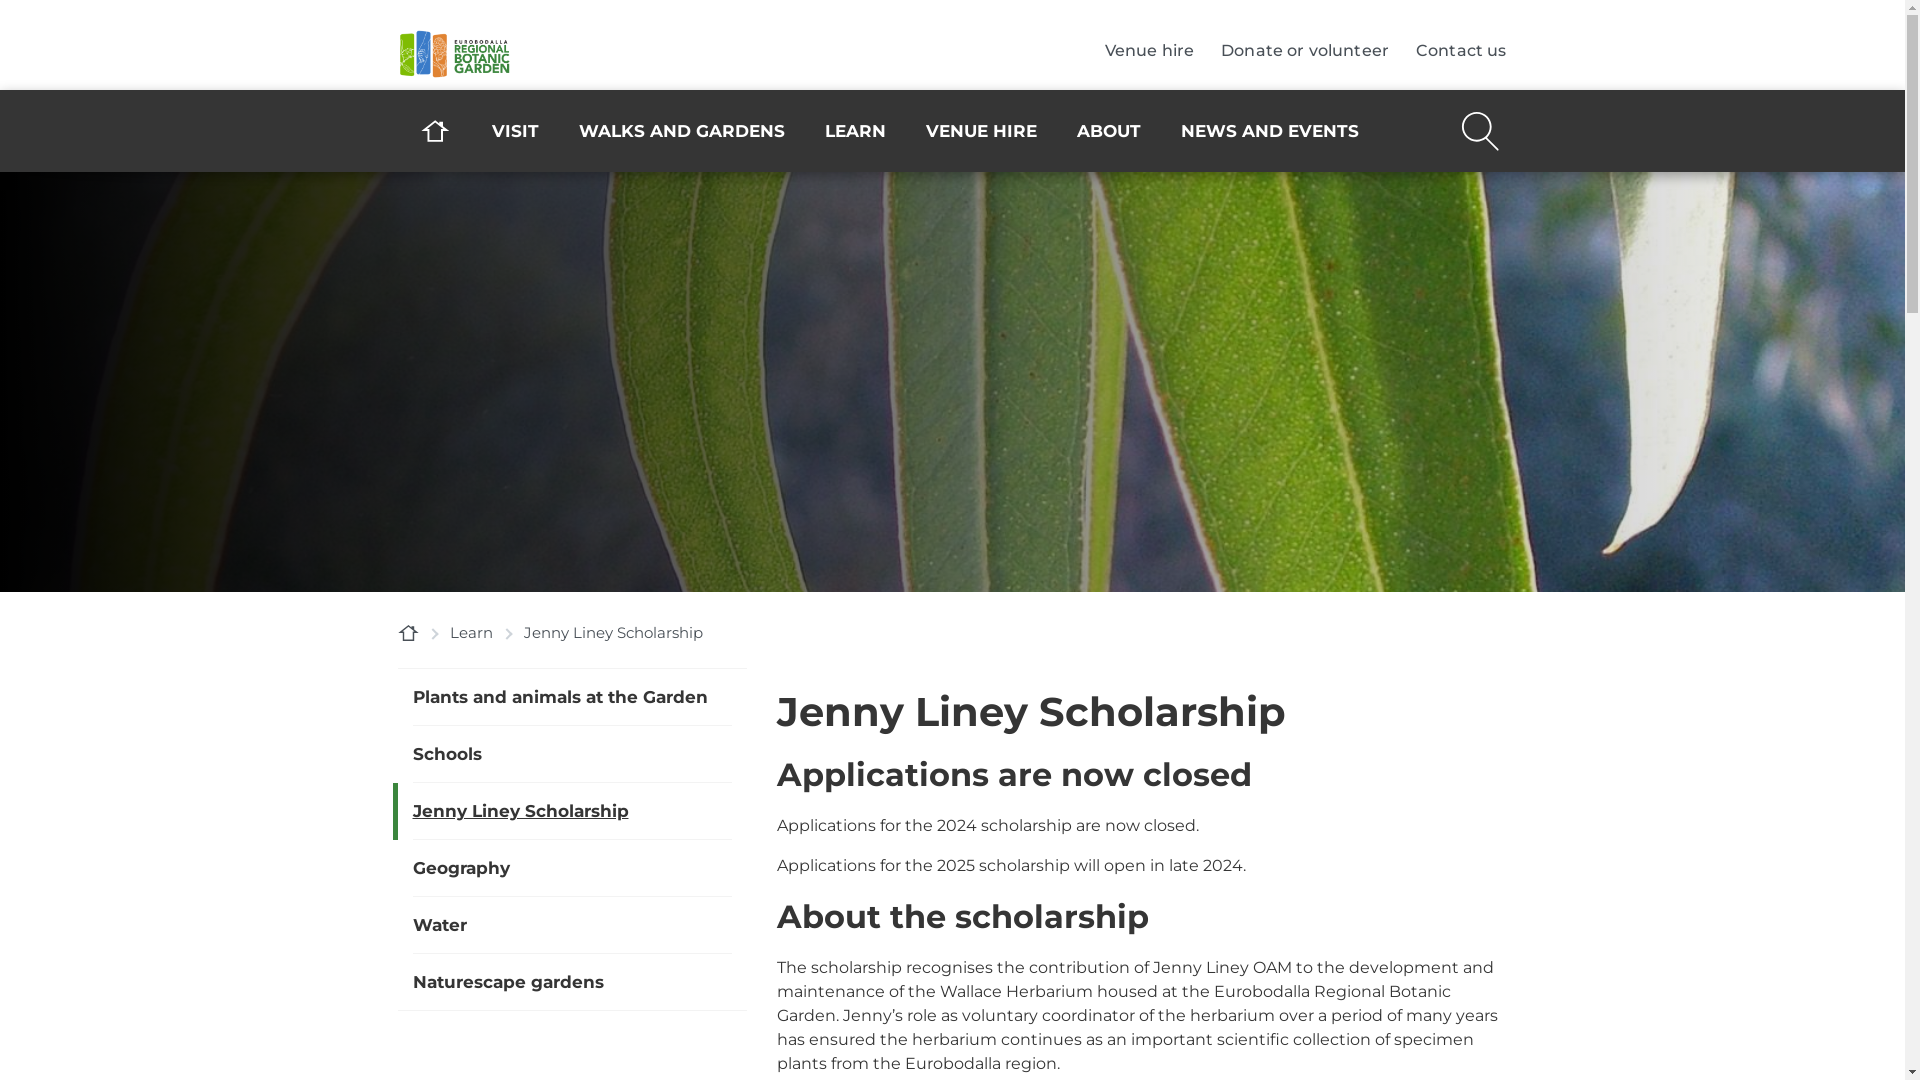  I want to click on ABOUT, so click(1109, 131).